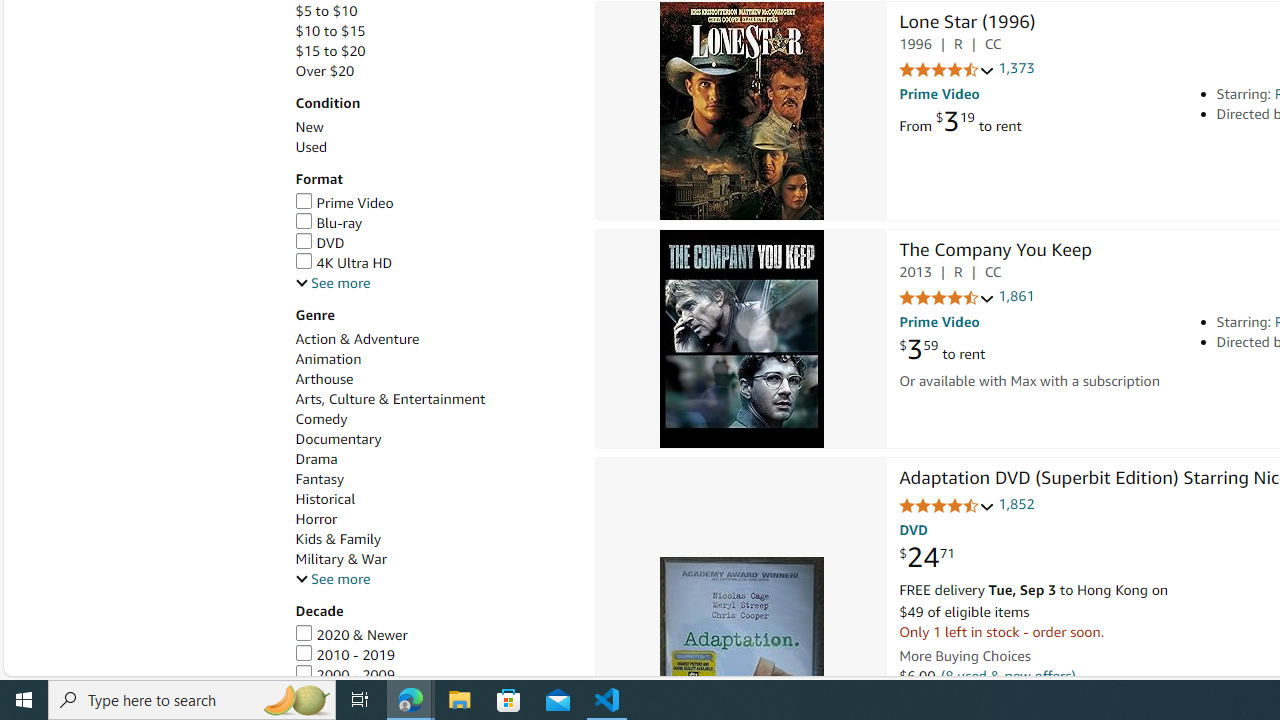 This screenshot has height=720, width=1280. Describe the element at coordinates (434, 147) in the screenshot. I see `Used` at that location.